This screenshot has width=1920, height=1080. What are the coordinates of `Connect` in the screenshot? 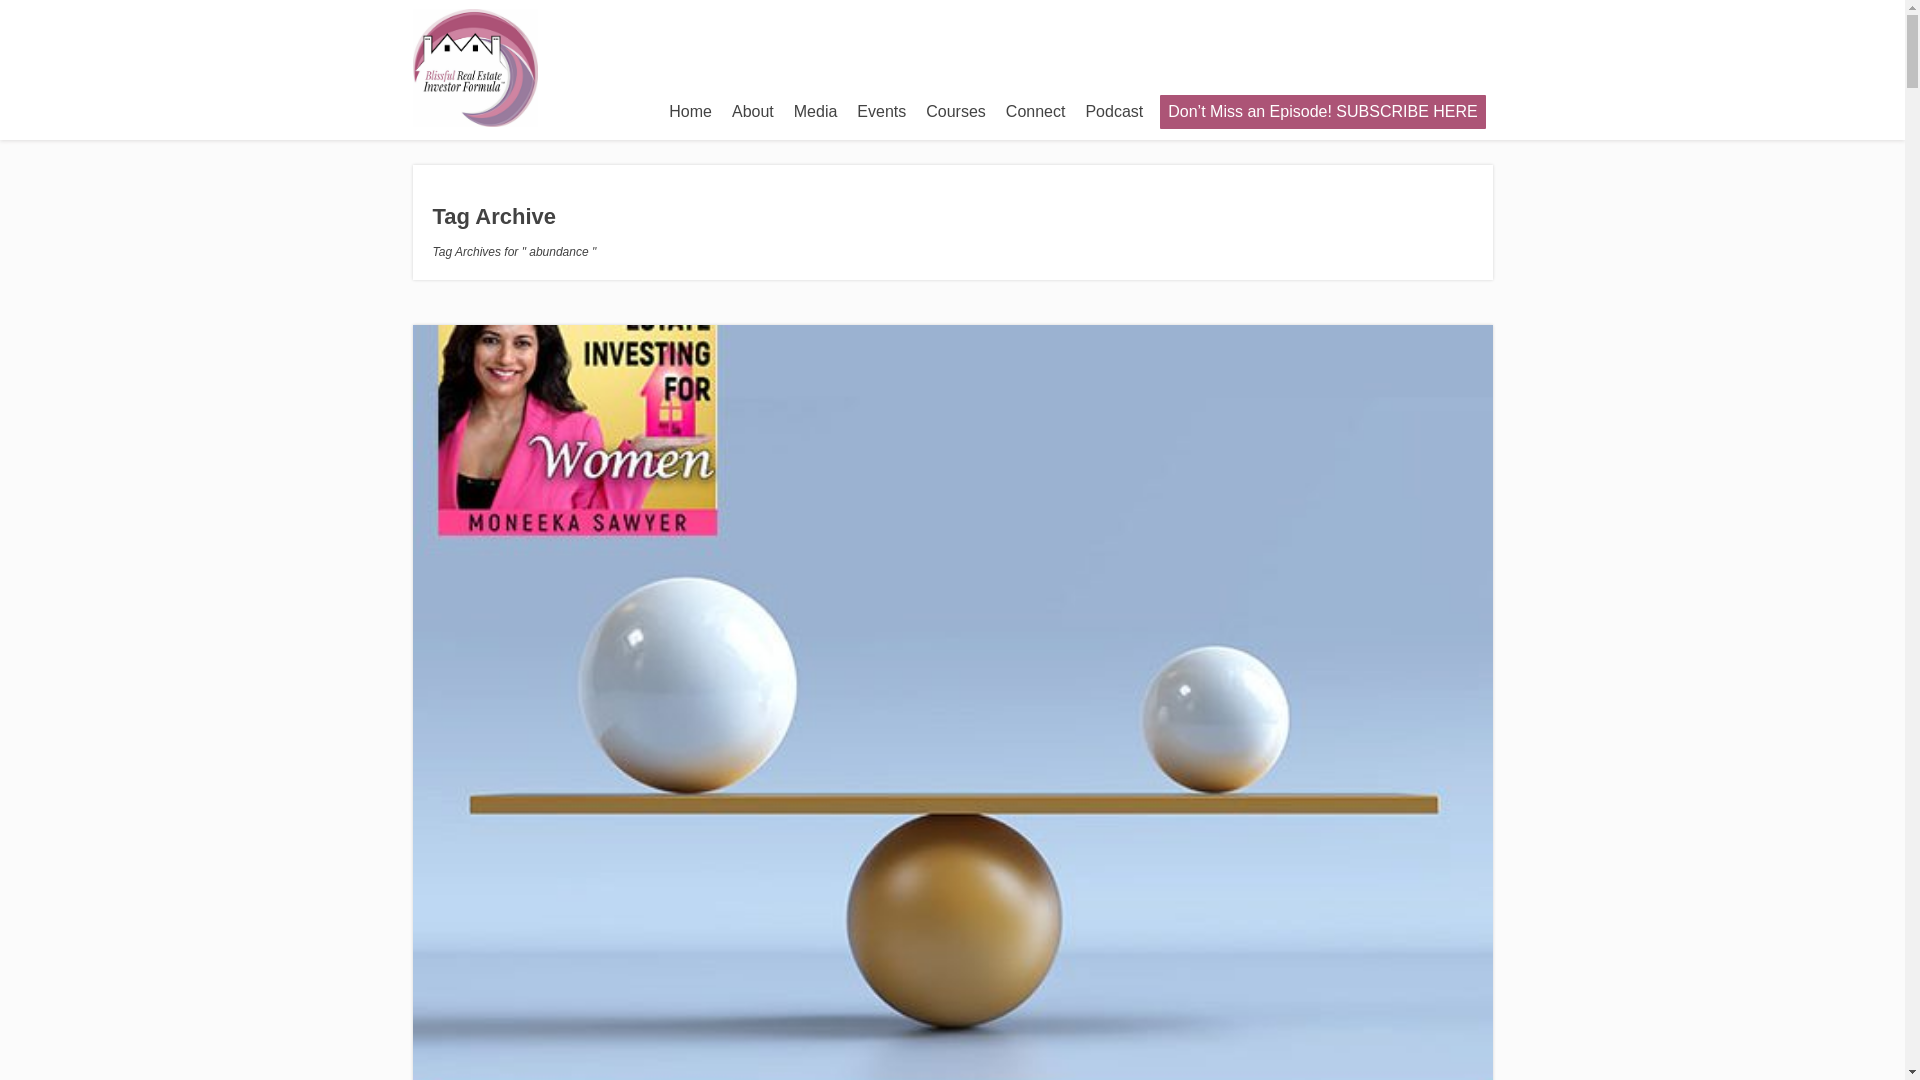 It's located at (1036, 111).